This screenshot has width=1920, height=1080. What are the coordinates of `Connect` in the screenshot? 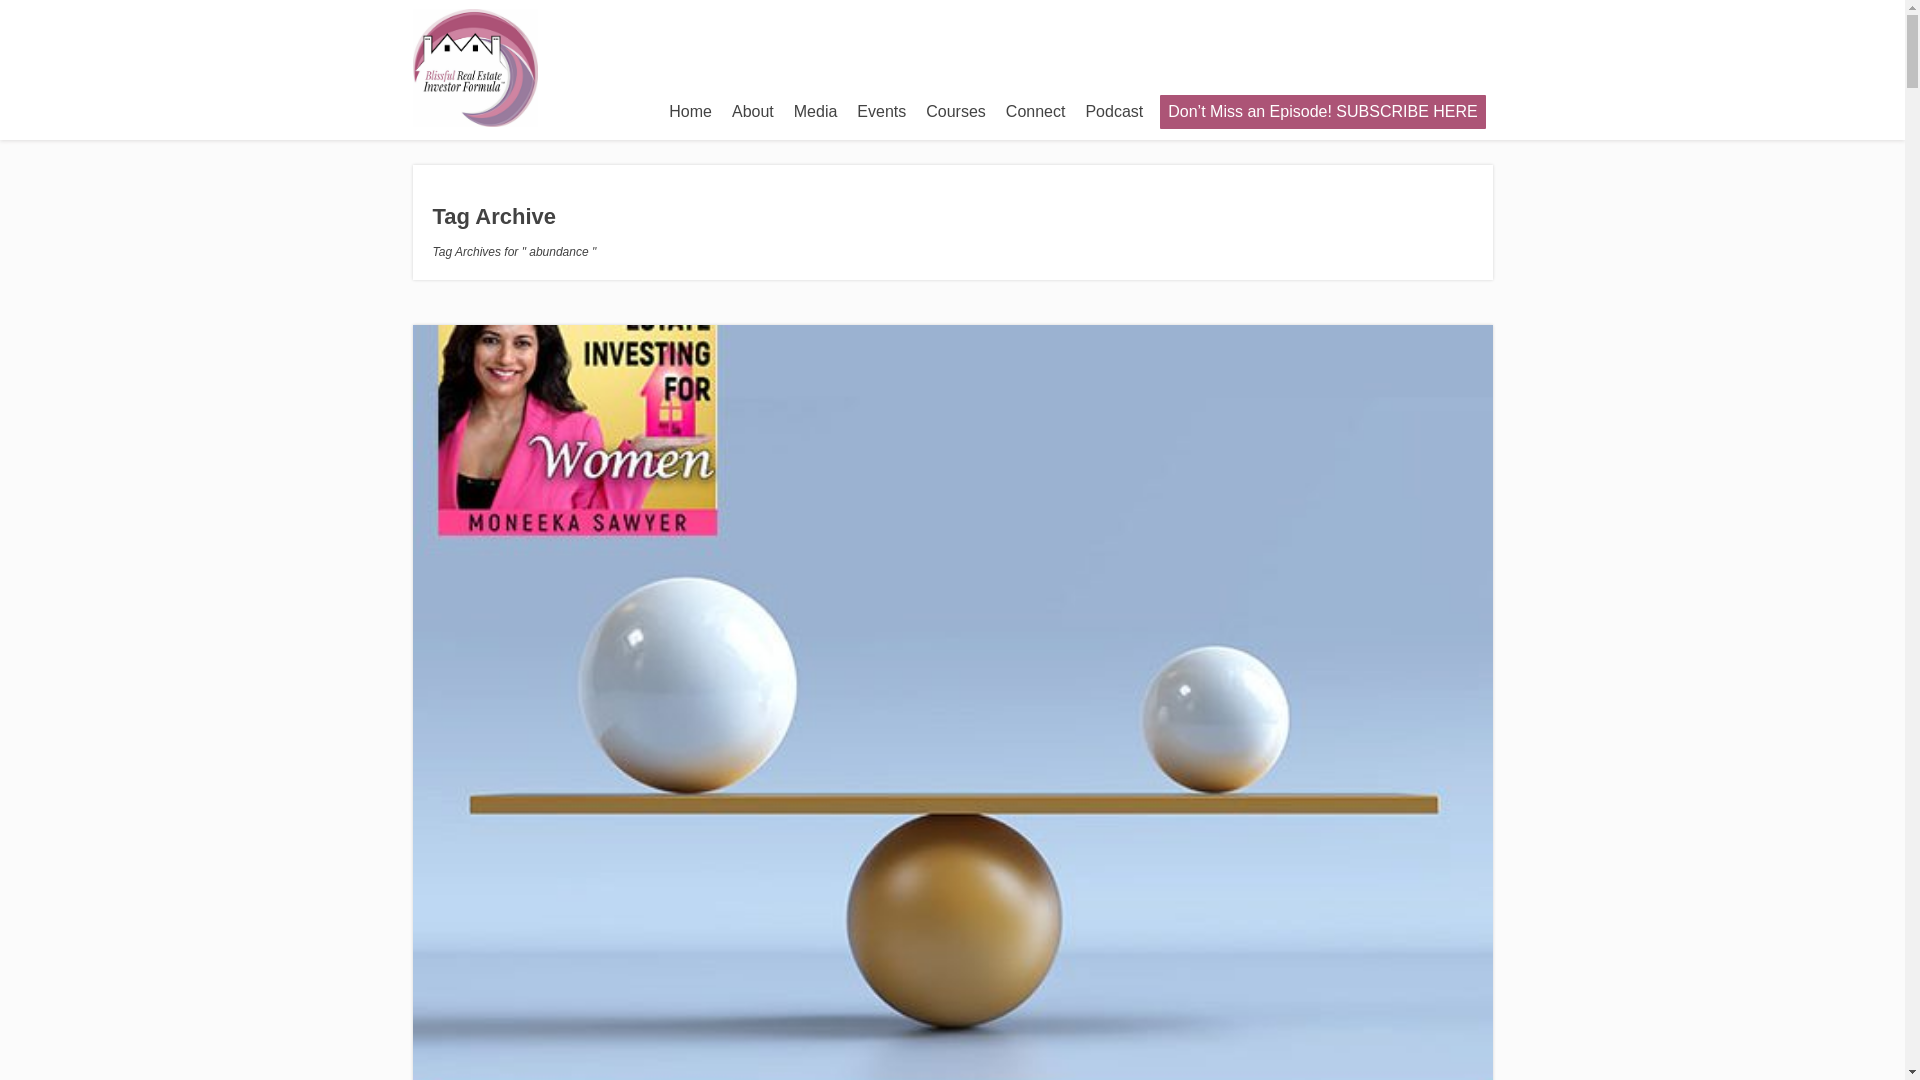 It's located at (1036, 111).